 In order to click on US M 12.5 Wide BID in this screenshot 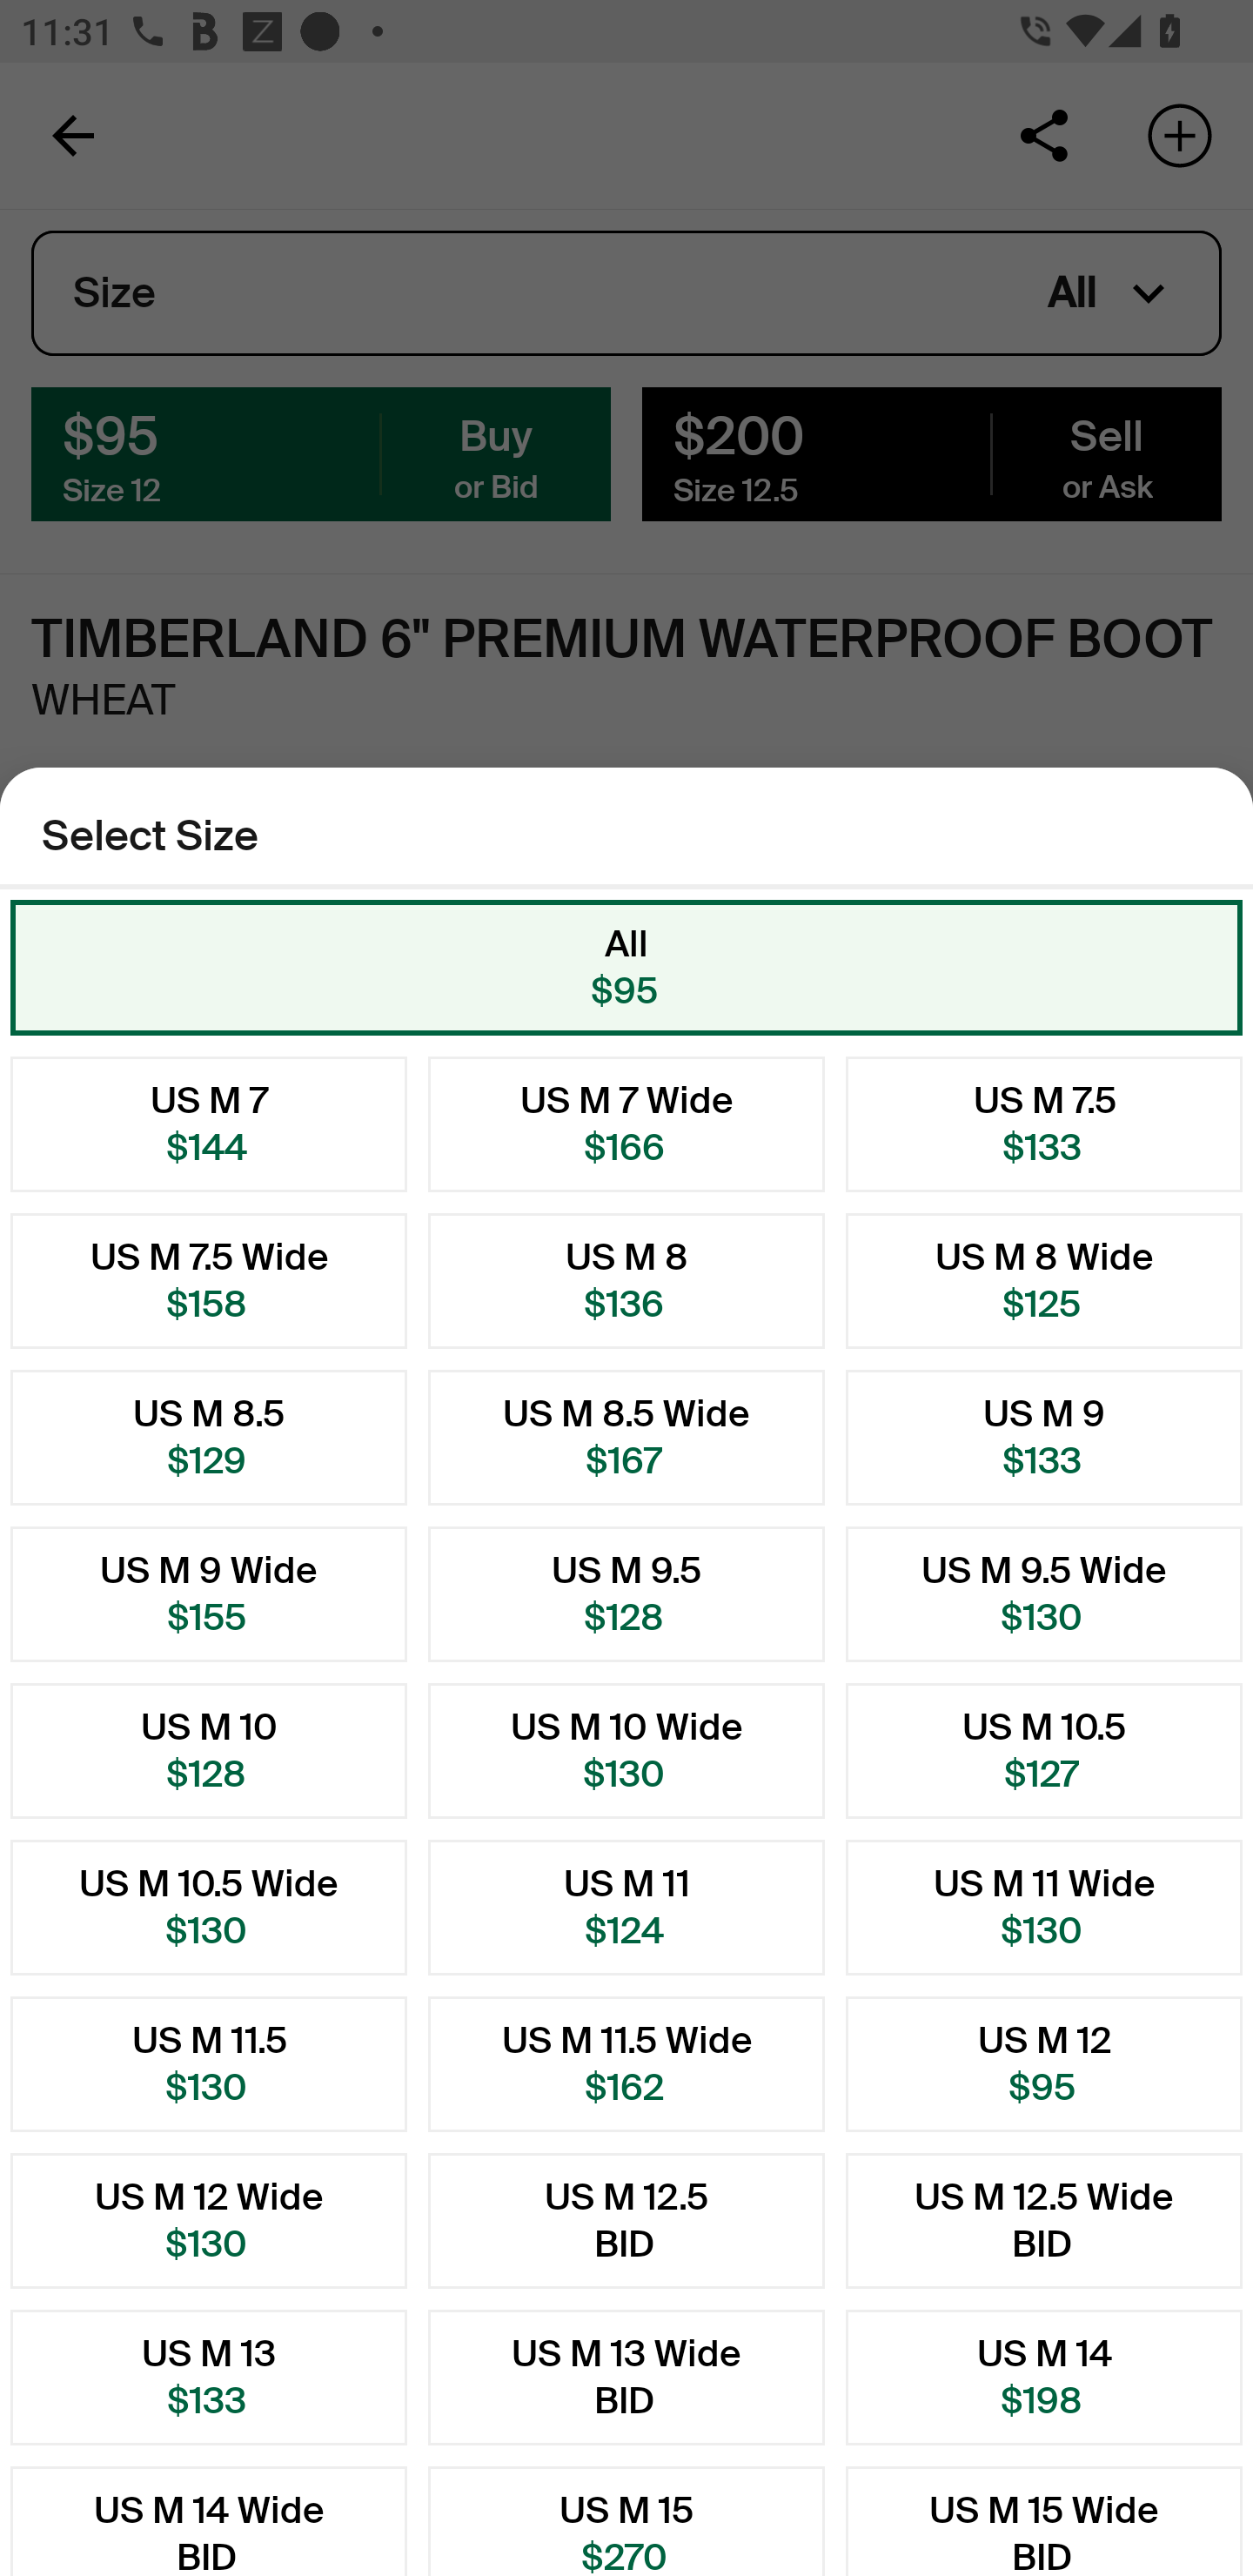, I will do `click(1044, 2221)`.